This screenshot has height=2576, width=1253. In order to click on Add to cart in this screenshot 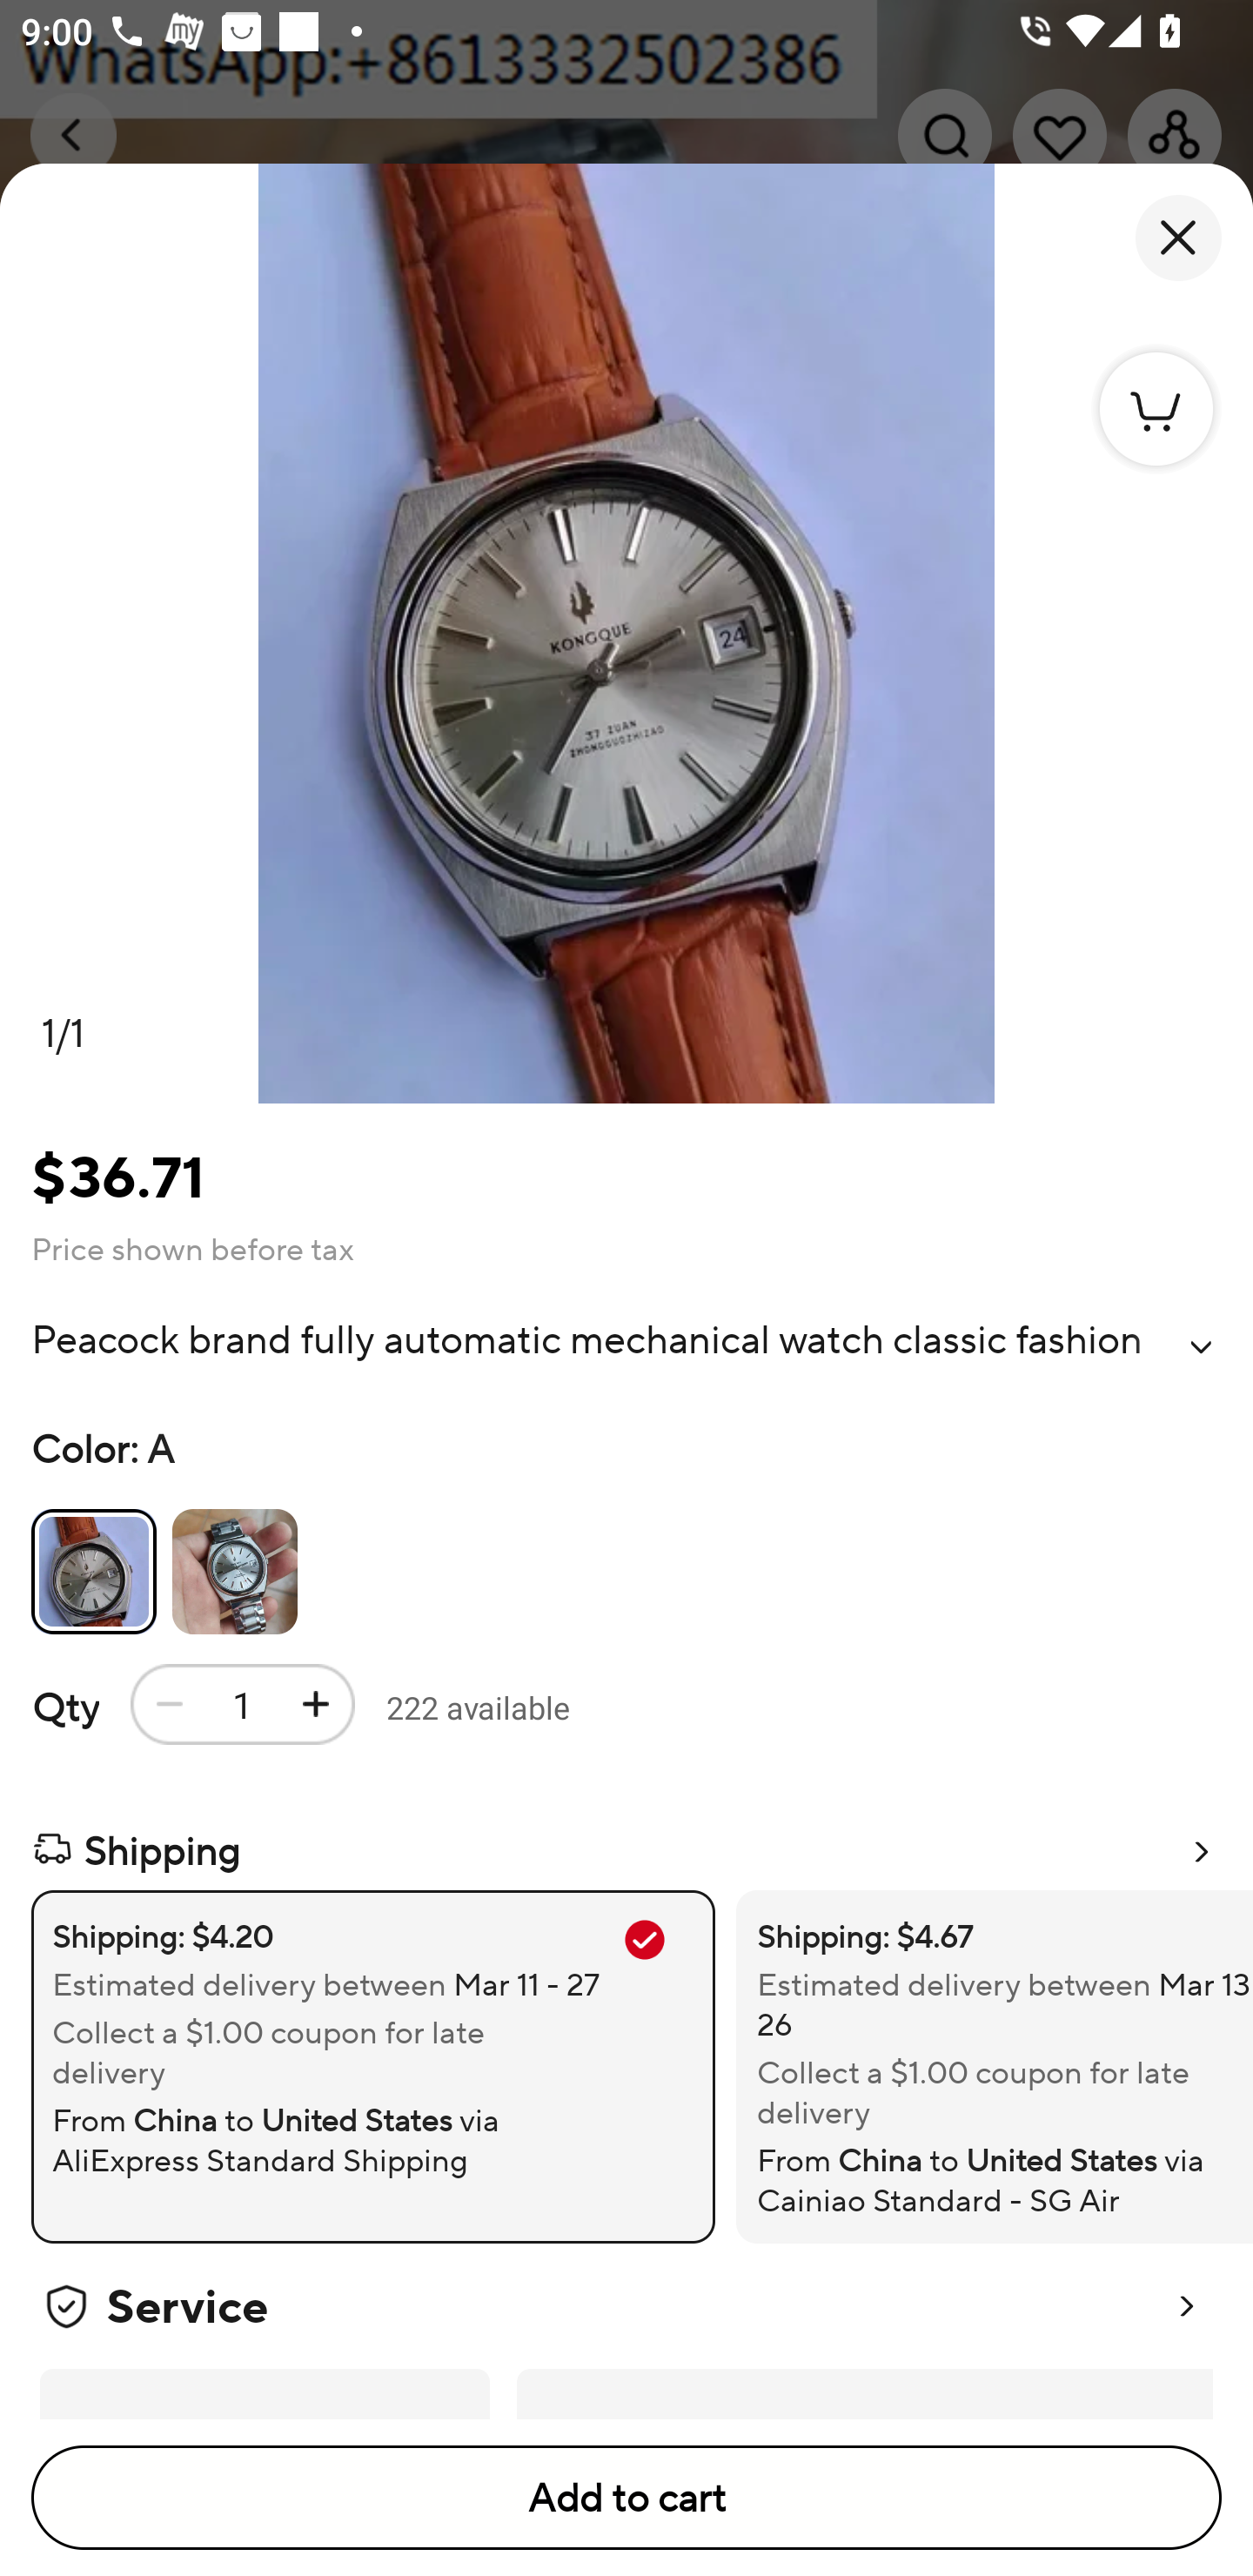, I will do `click(626, 2498)`.